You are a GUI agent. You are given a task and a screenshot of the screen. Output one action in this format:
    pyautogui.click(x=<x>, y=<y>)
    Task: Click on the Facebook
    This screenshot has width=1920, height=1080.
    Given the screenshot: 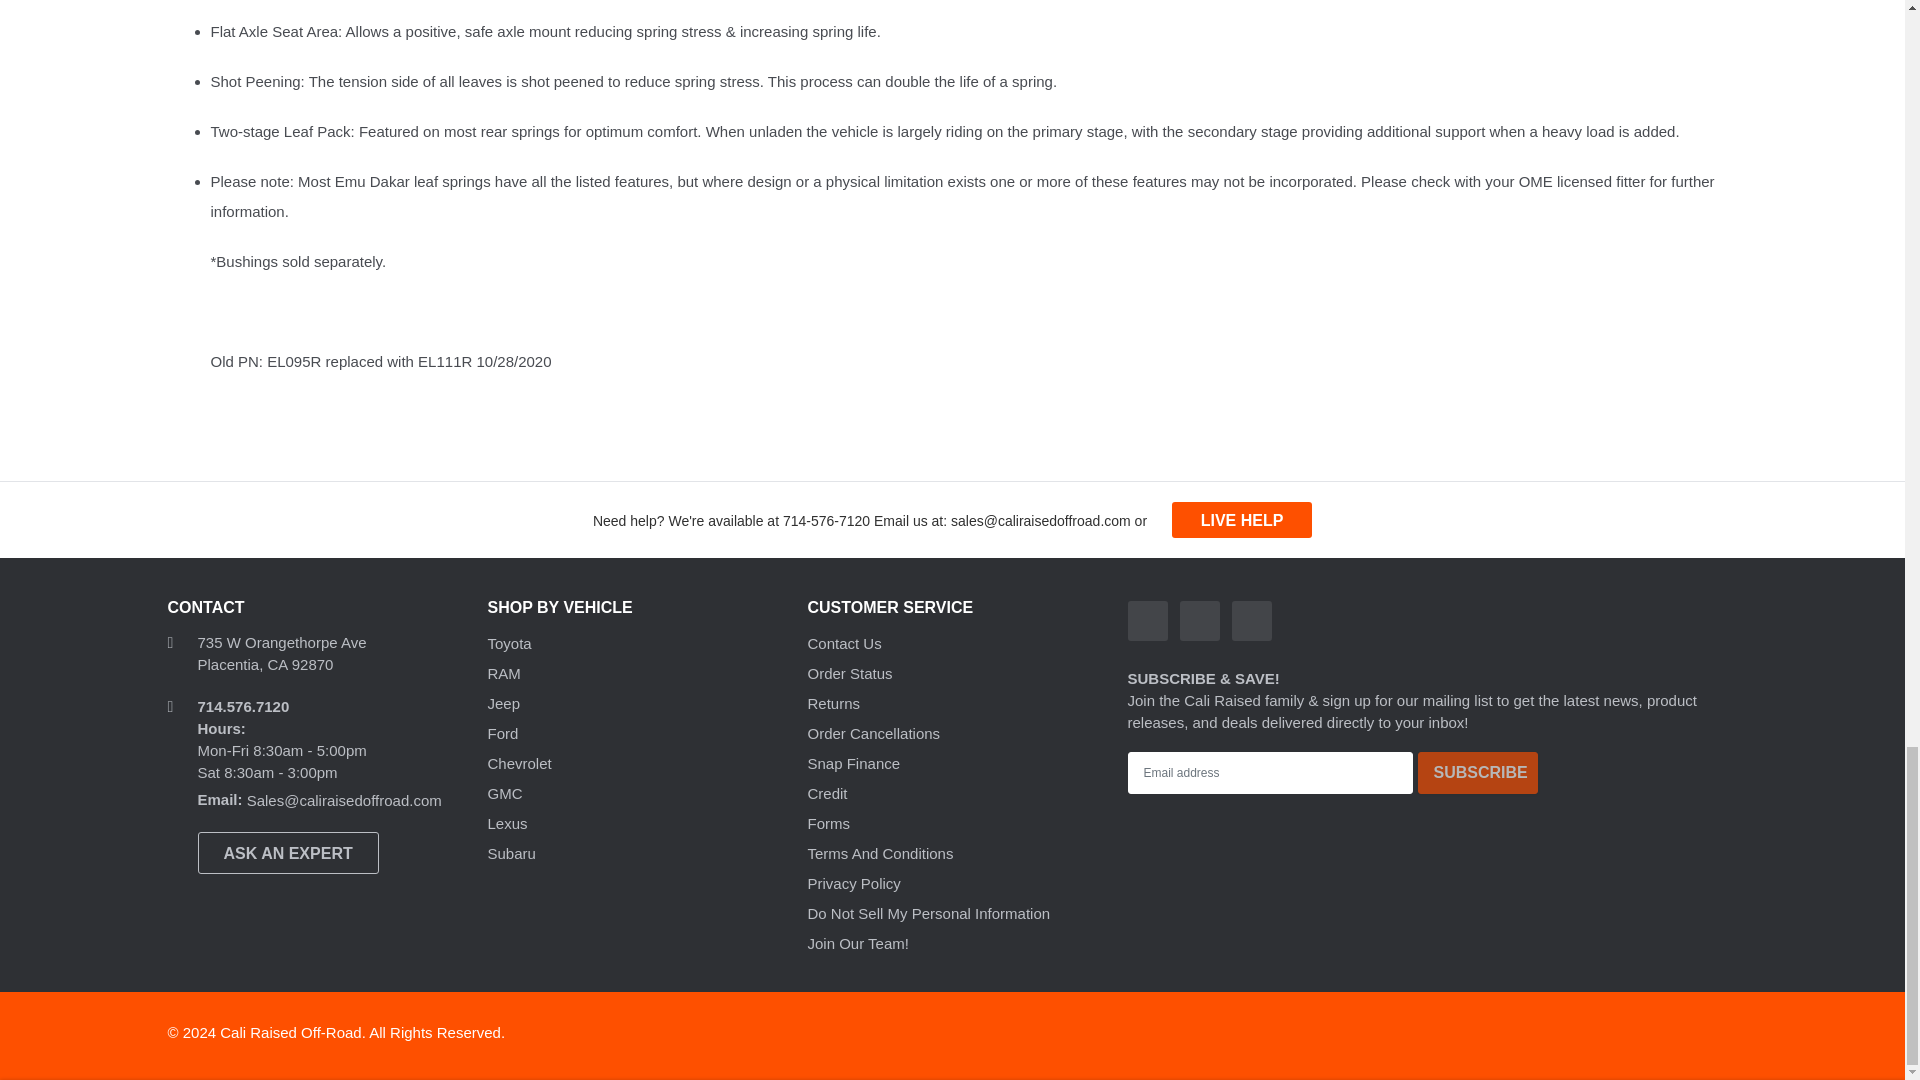 What is the action you would take?
    pyautogui.click(x=1148, y=620)
    